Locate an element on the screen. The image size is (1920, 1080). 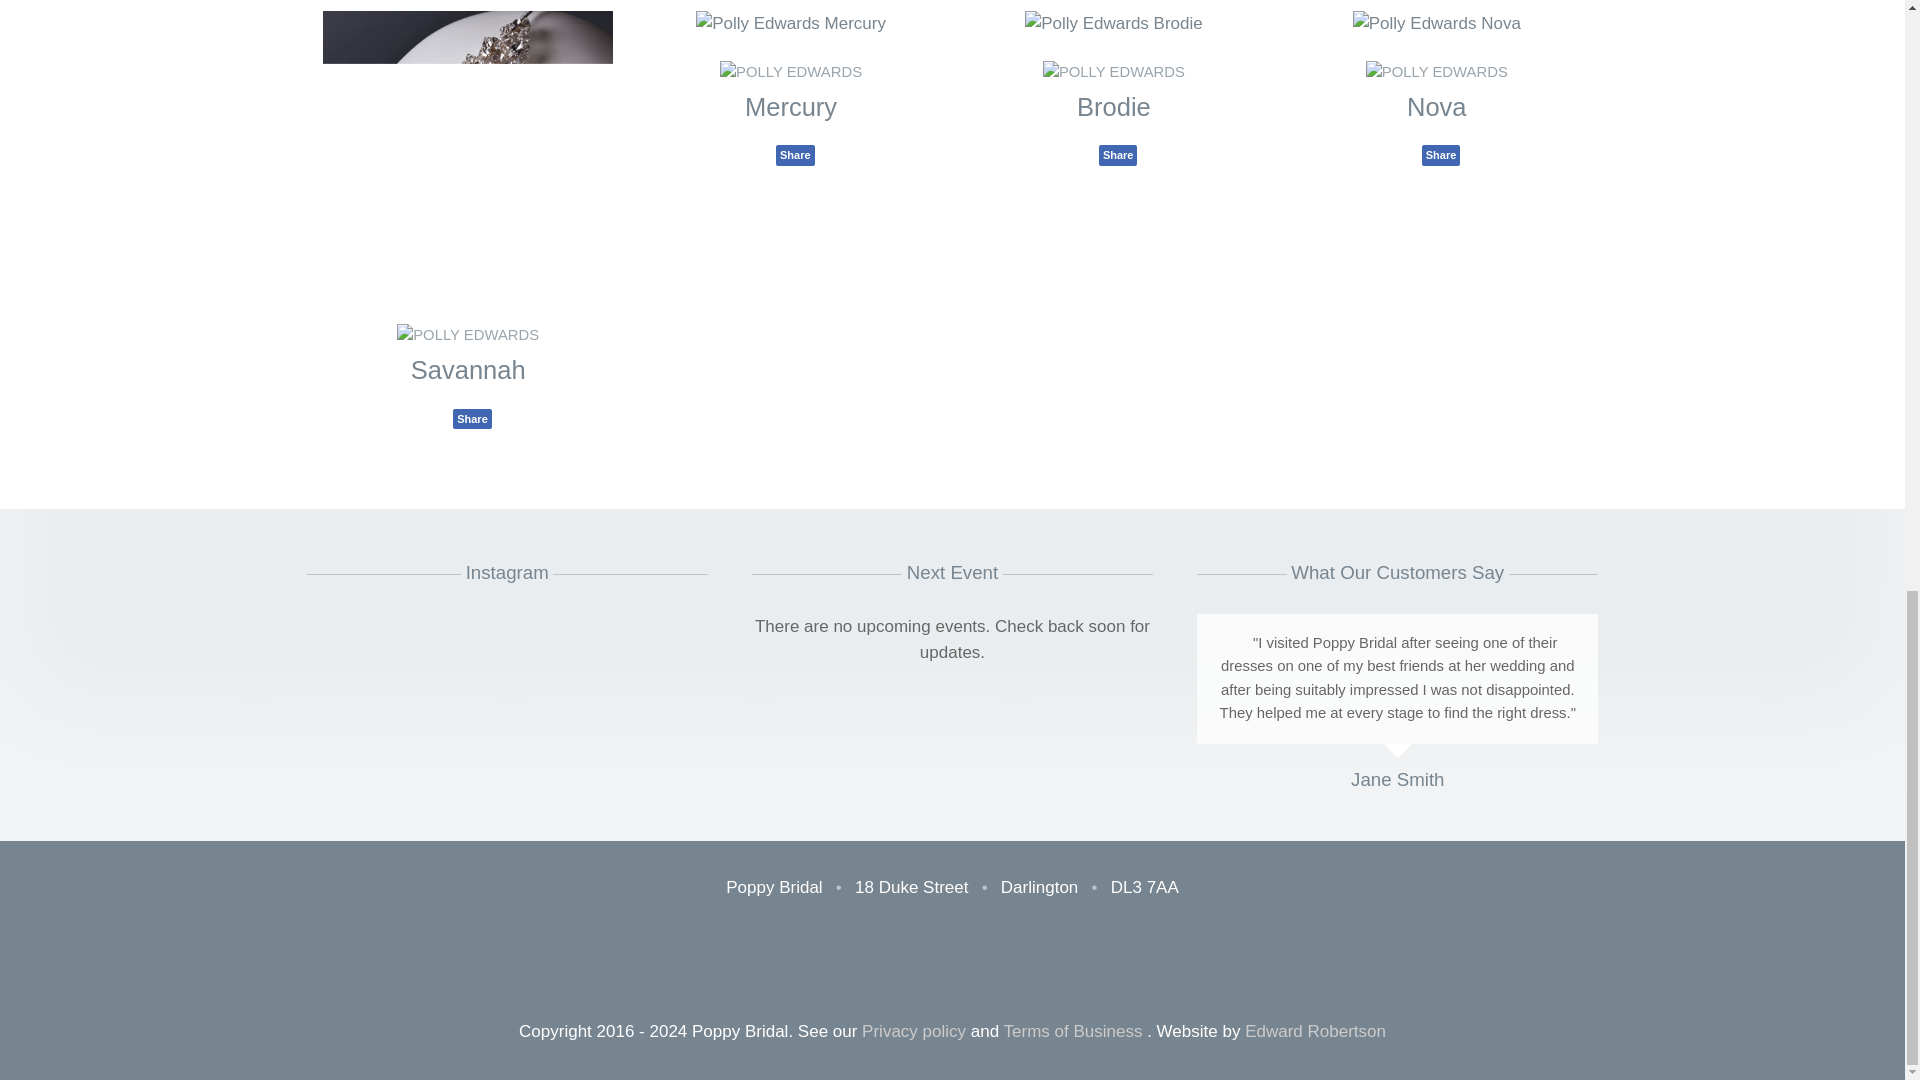
Share is located at coordinates (794, 154).